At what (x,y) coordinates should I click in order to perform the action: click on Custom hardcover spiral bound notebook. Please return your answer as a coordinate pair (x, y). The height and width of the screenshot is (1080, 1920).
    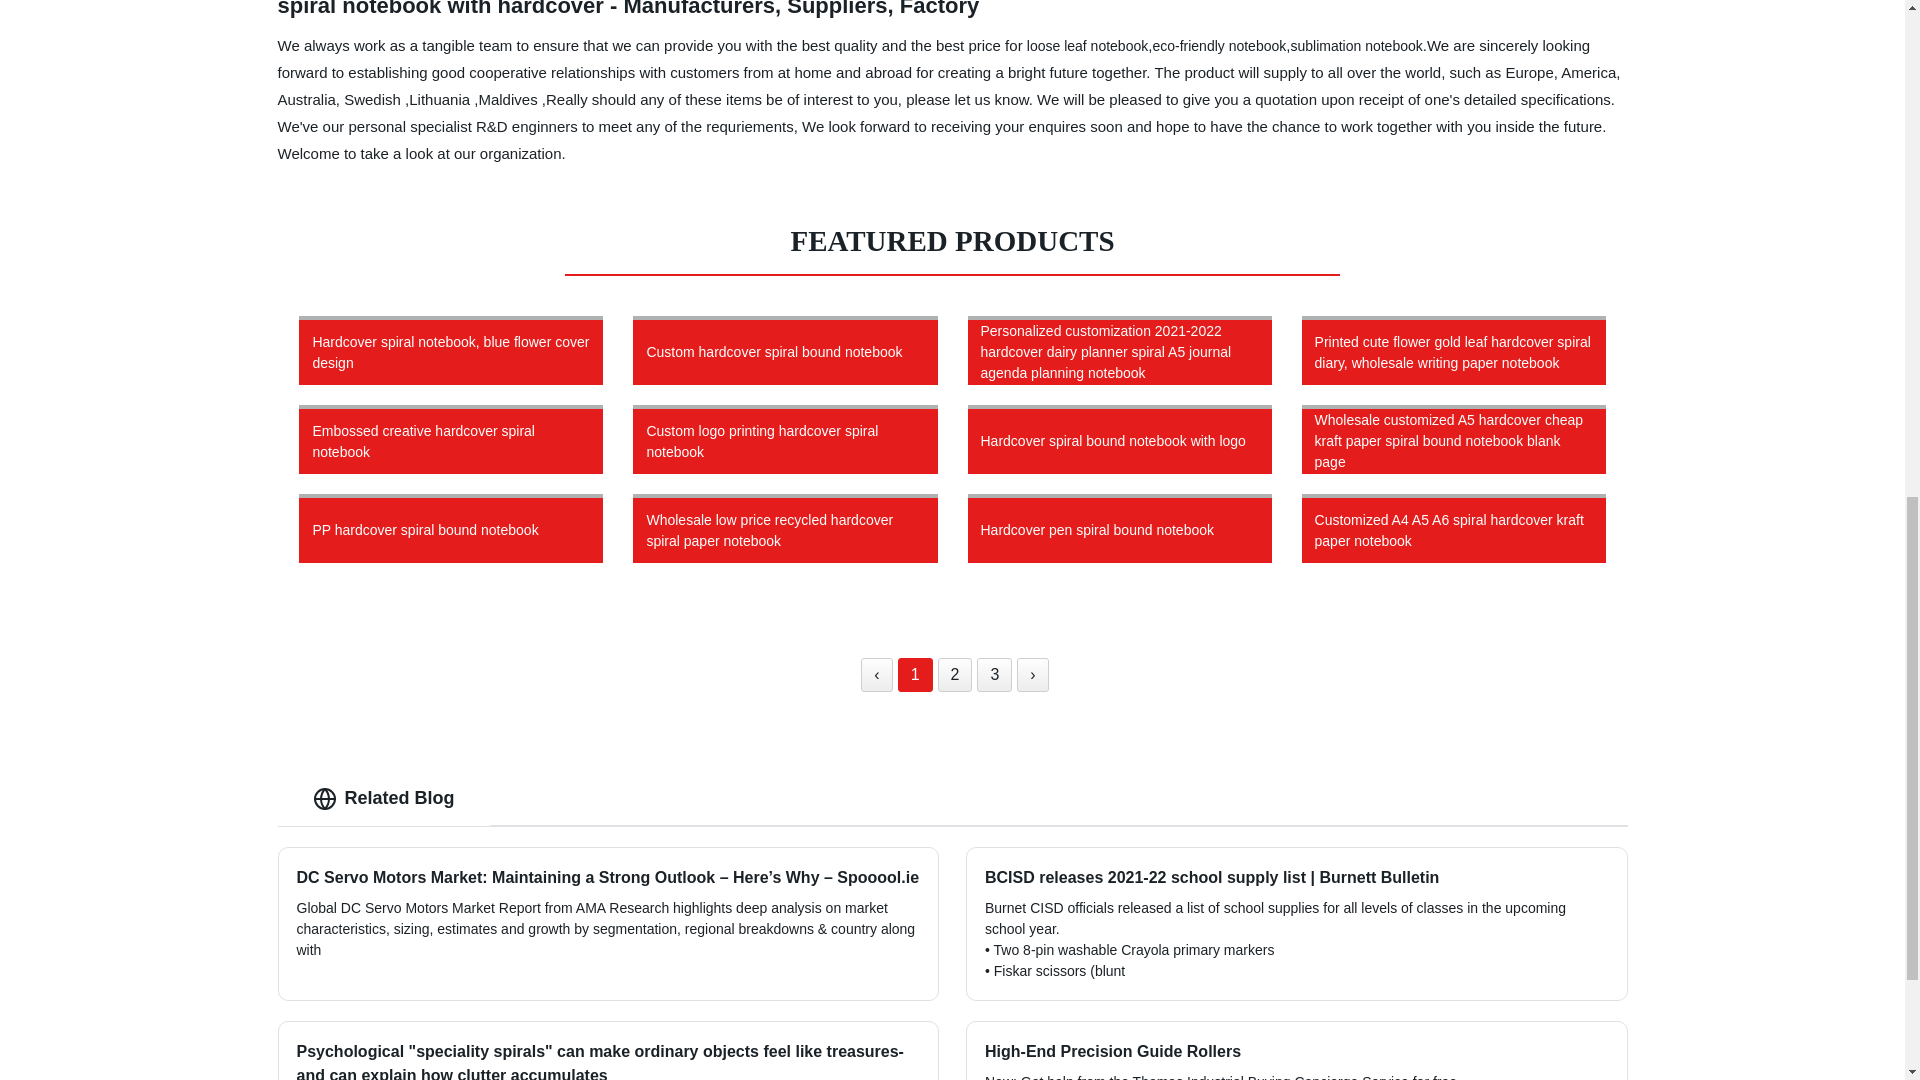
    Looking at the image, I should click on (785, 350).